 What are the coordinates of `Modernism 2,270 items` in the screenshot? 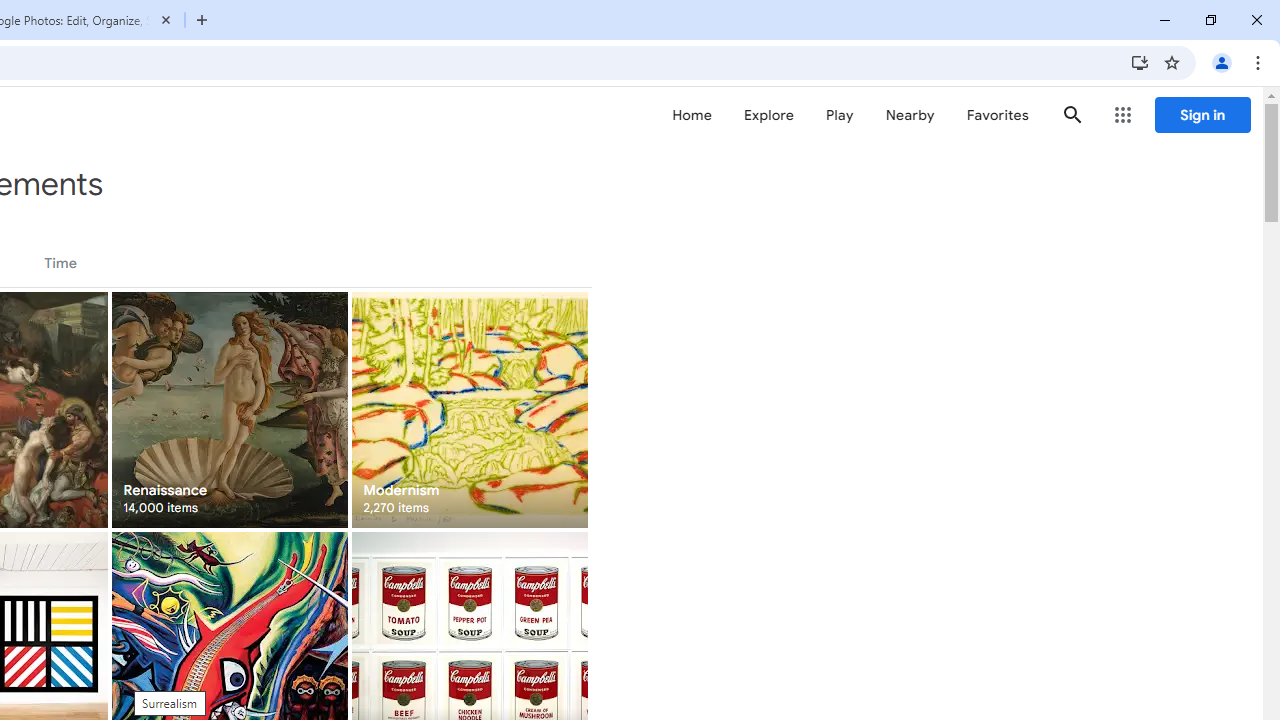 It's located at (468, 410).